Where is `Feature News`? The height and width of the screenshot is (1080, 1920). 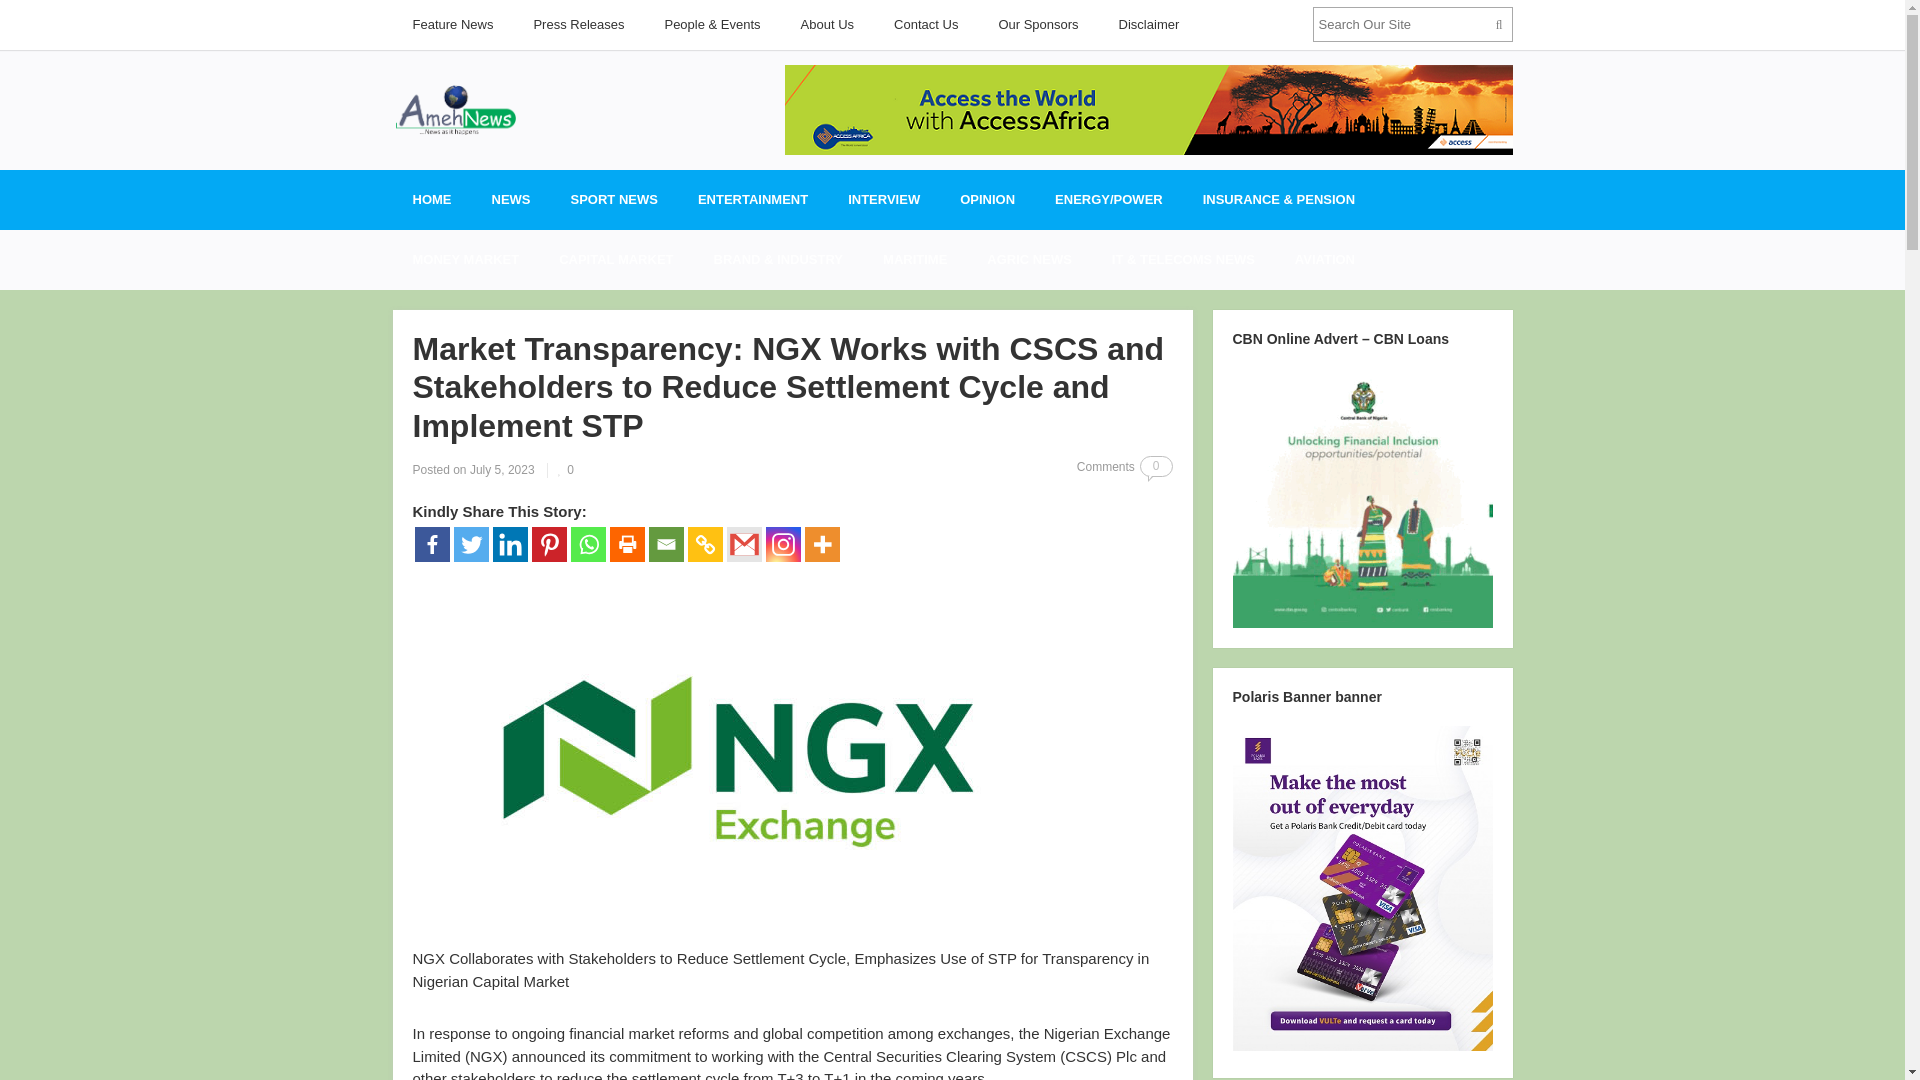
Feature News is located at coordinates (452, 24).